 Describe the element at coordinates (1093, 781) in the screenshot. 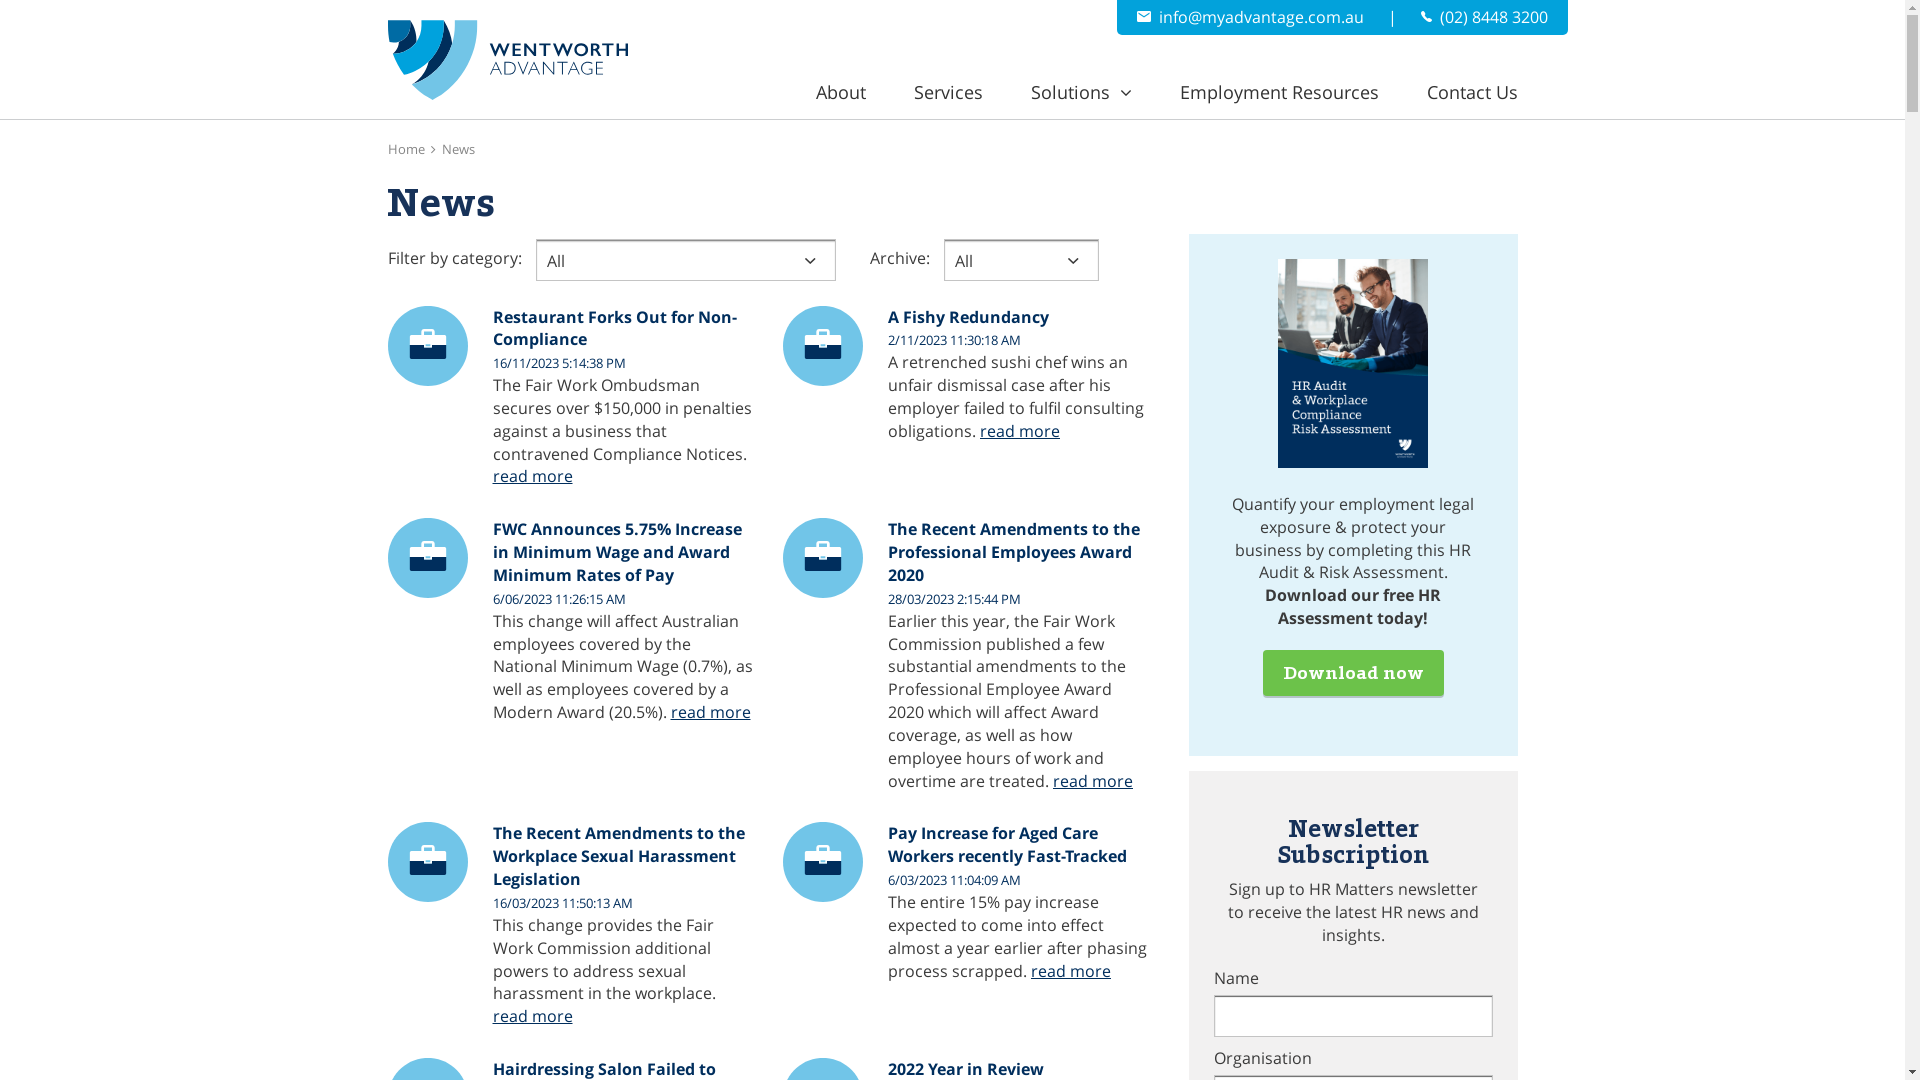

I see `read more` at that location.